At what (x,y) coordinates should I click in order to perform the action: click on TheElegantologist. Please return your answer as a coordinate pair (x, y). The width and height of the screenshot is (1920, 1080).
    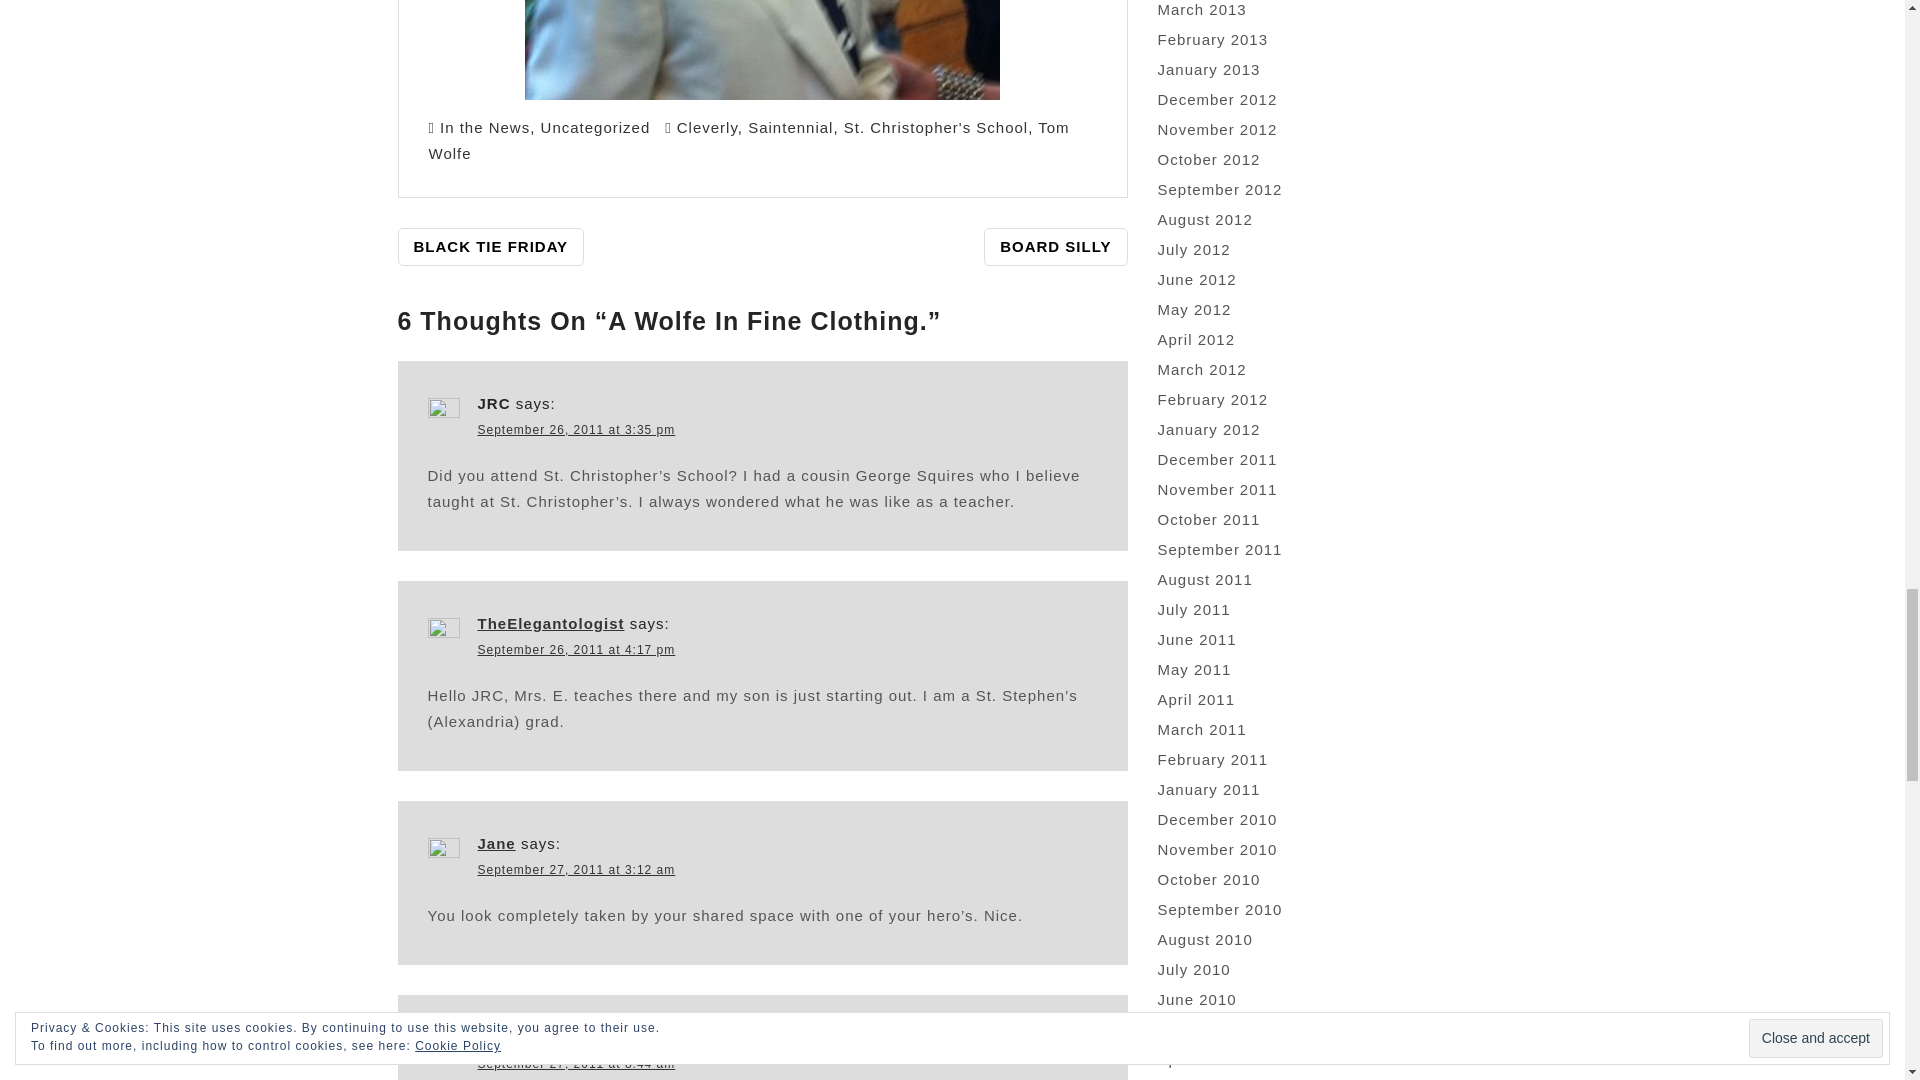
    Looking at the image, I should click on (552, 622).